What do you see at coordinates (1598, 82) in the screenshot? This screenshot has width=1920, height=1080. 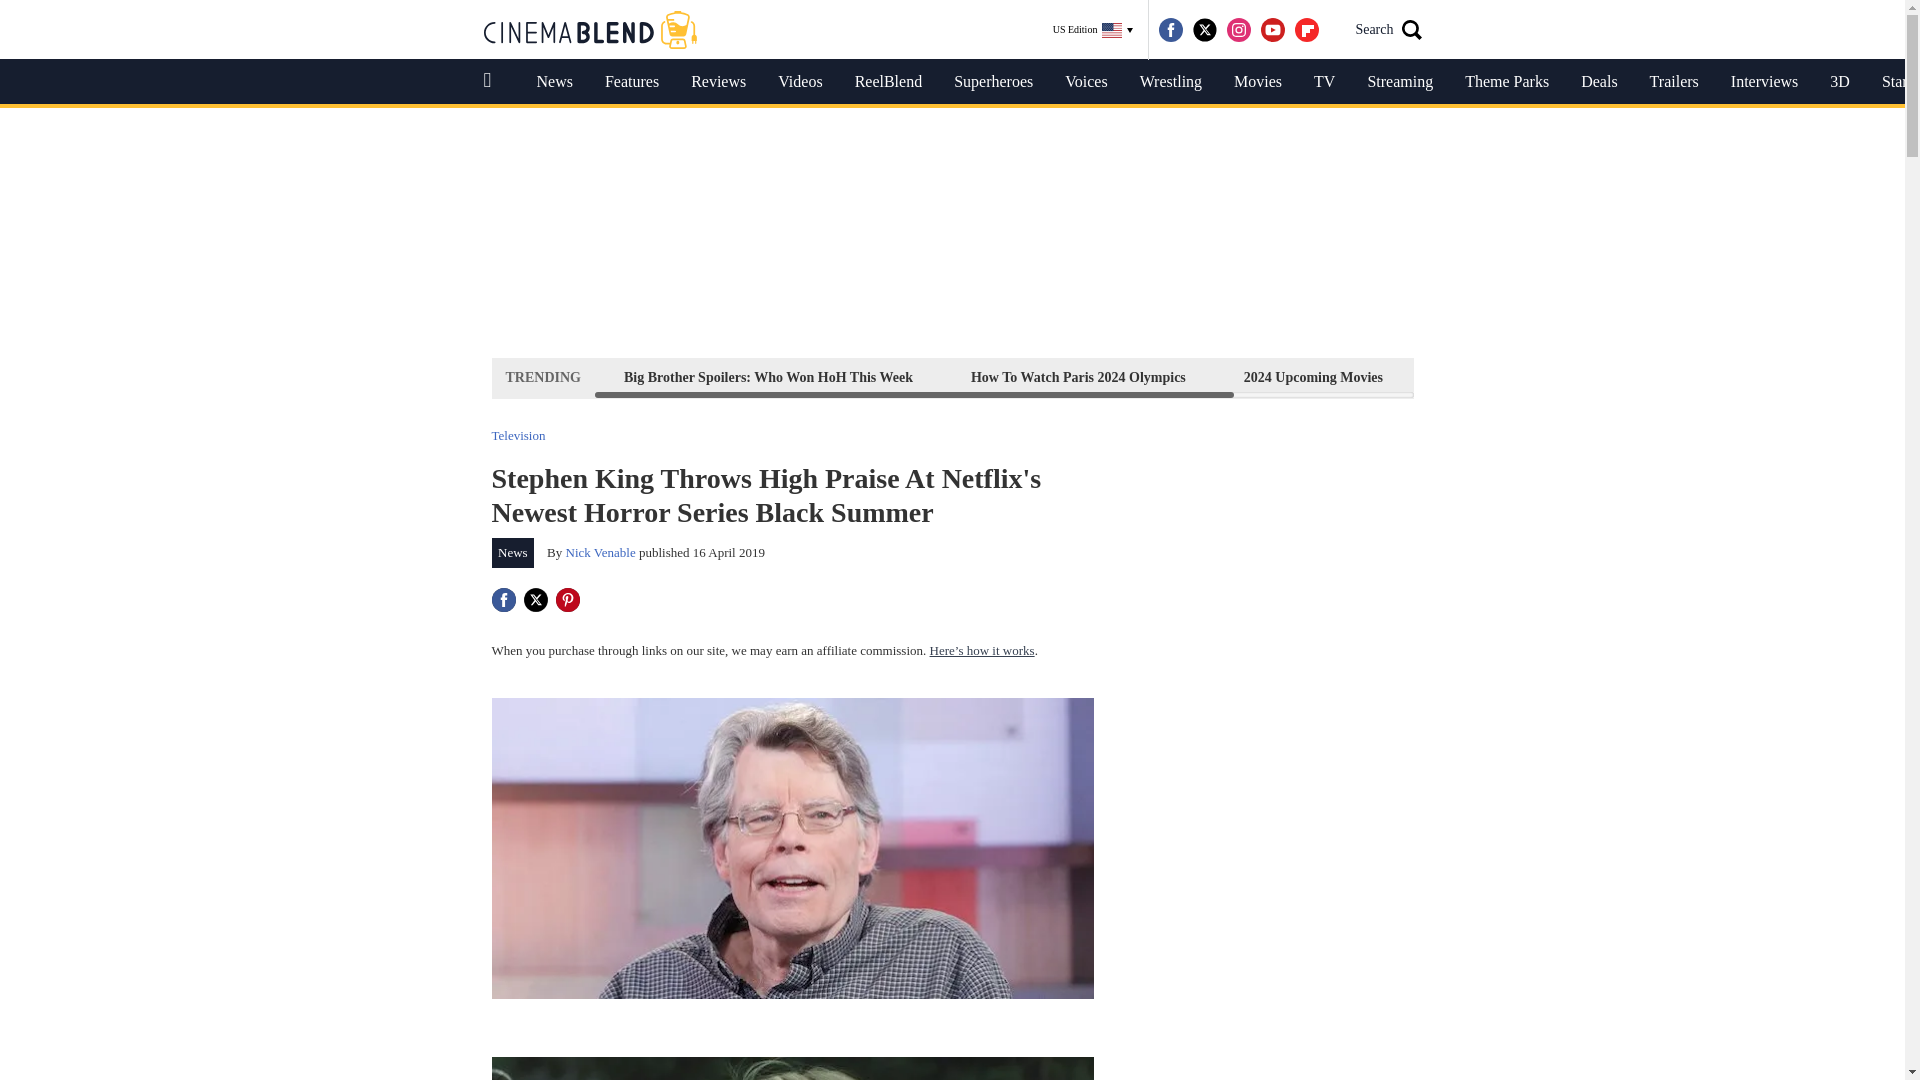 I see `Deals` at bounding box center [1598, 82].